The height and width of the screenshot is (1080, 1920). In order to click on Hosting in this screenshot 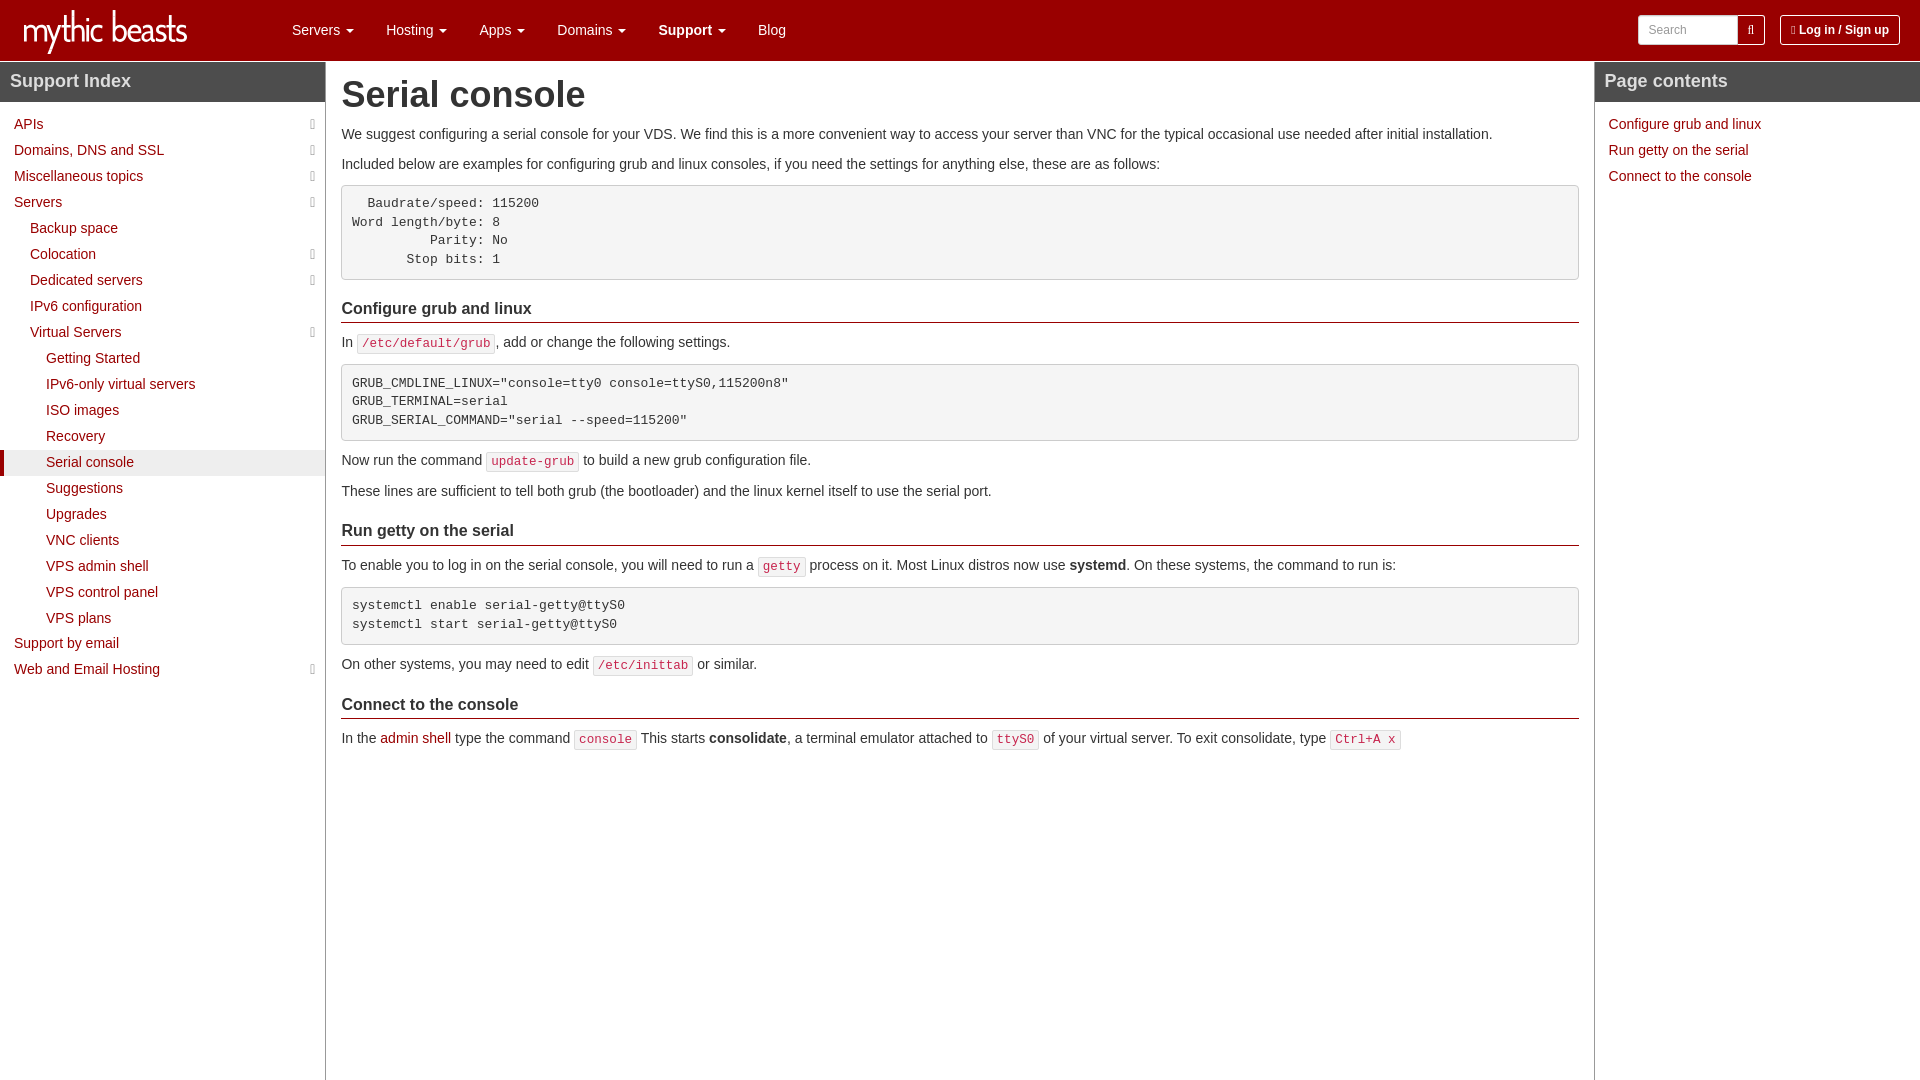, I will do `click(414, 30)`.